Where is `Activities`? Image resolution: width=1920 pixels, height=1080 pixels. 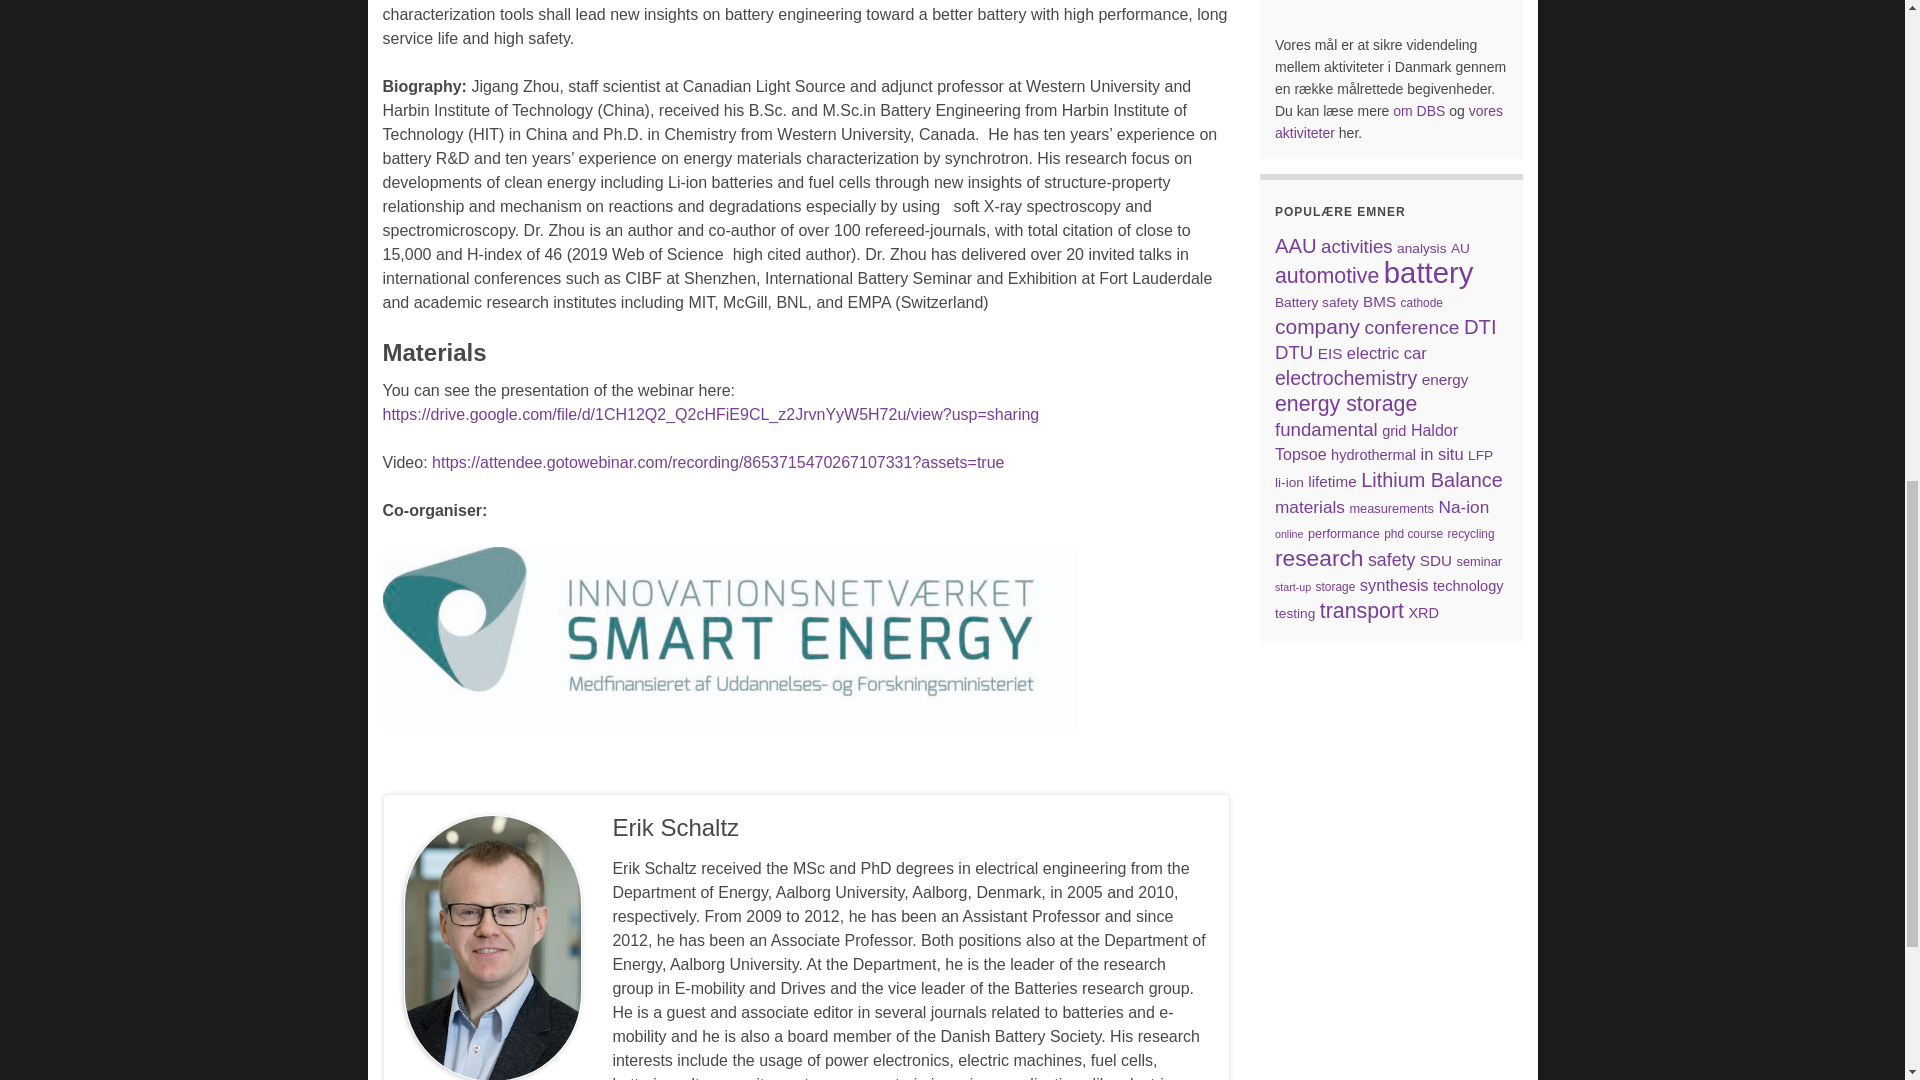 Activities is located at coordinates (1388, 122).